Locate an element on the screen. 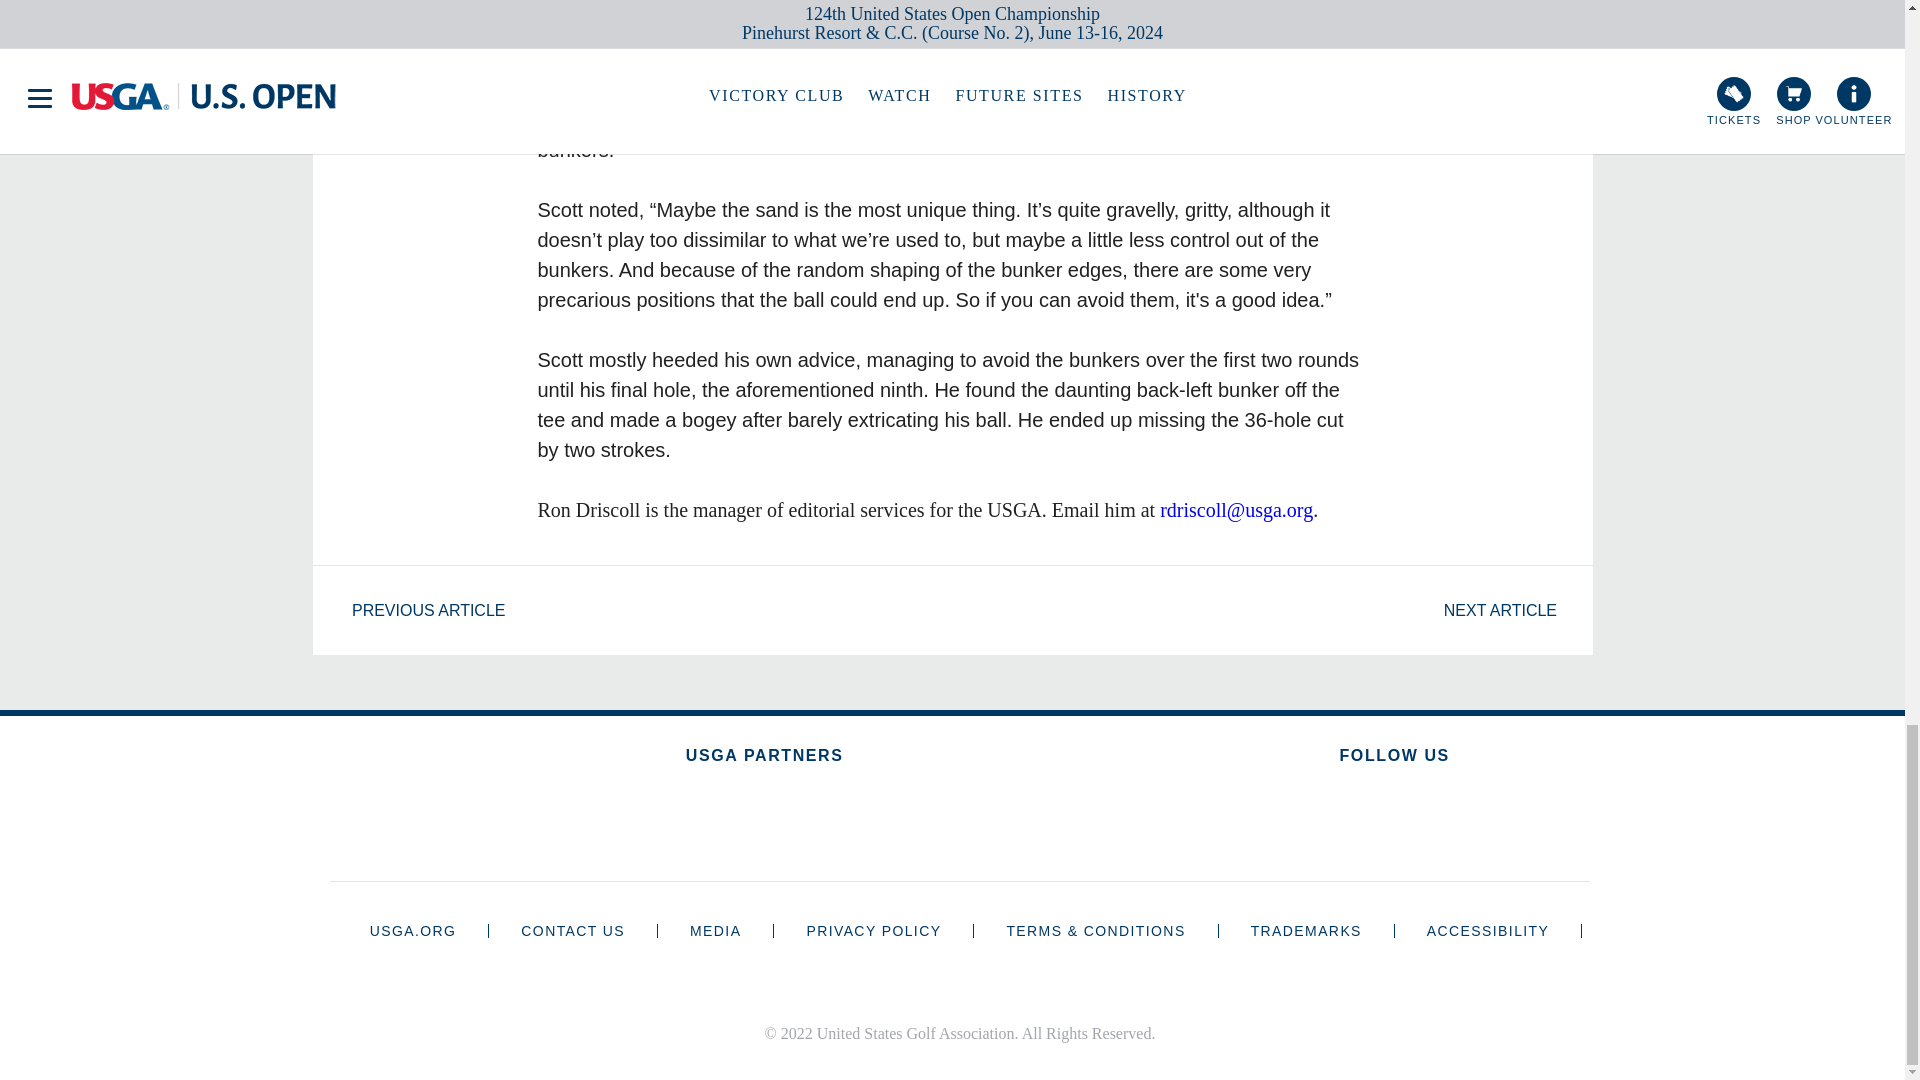 The width and height of the screenshot is (1920, 1080). Twitter is located at coordinates (1362, 814).